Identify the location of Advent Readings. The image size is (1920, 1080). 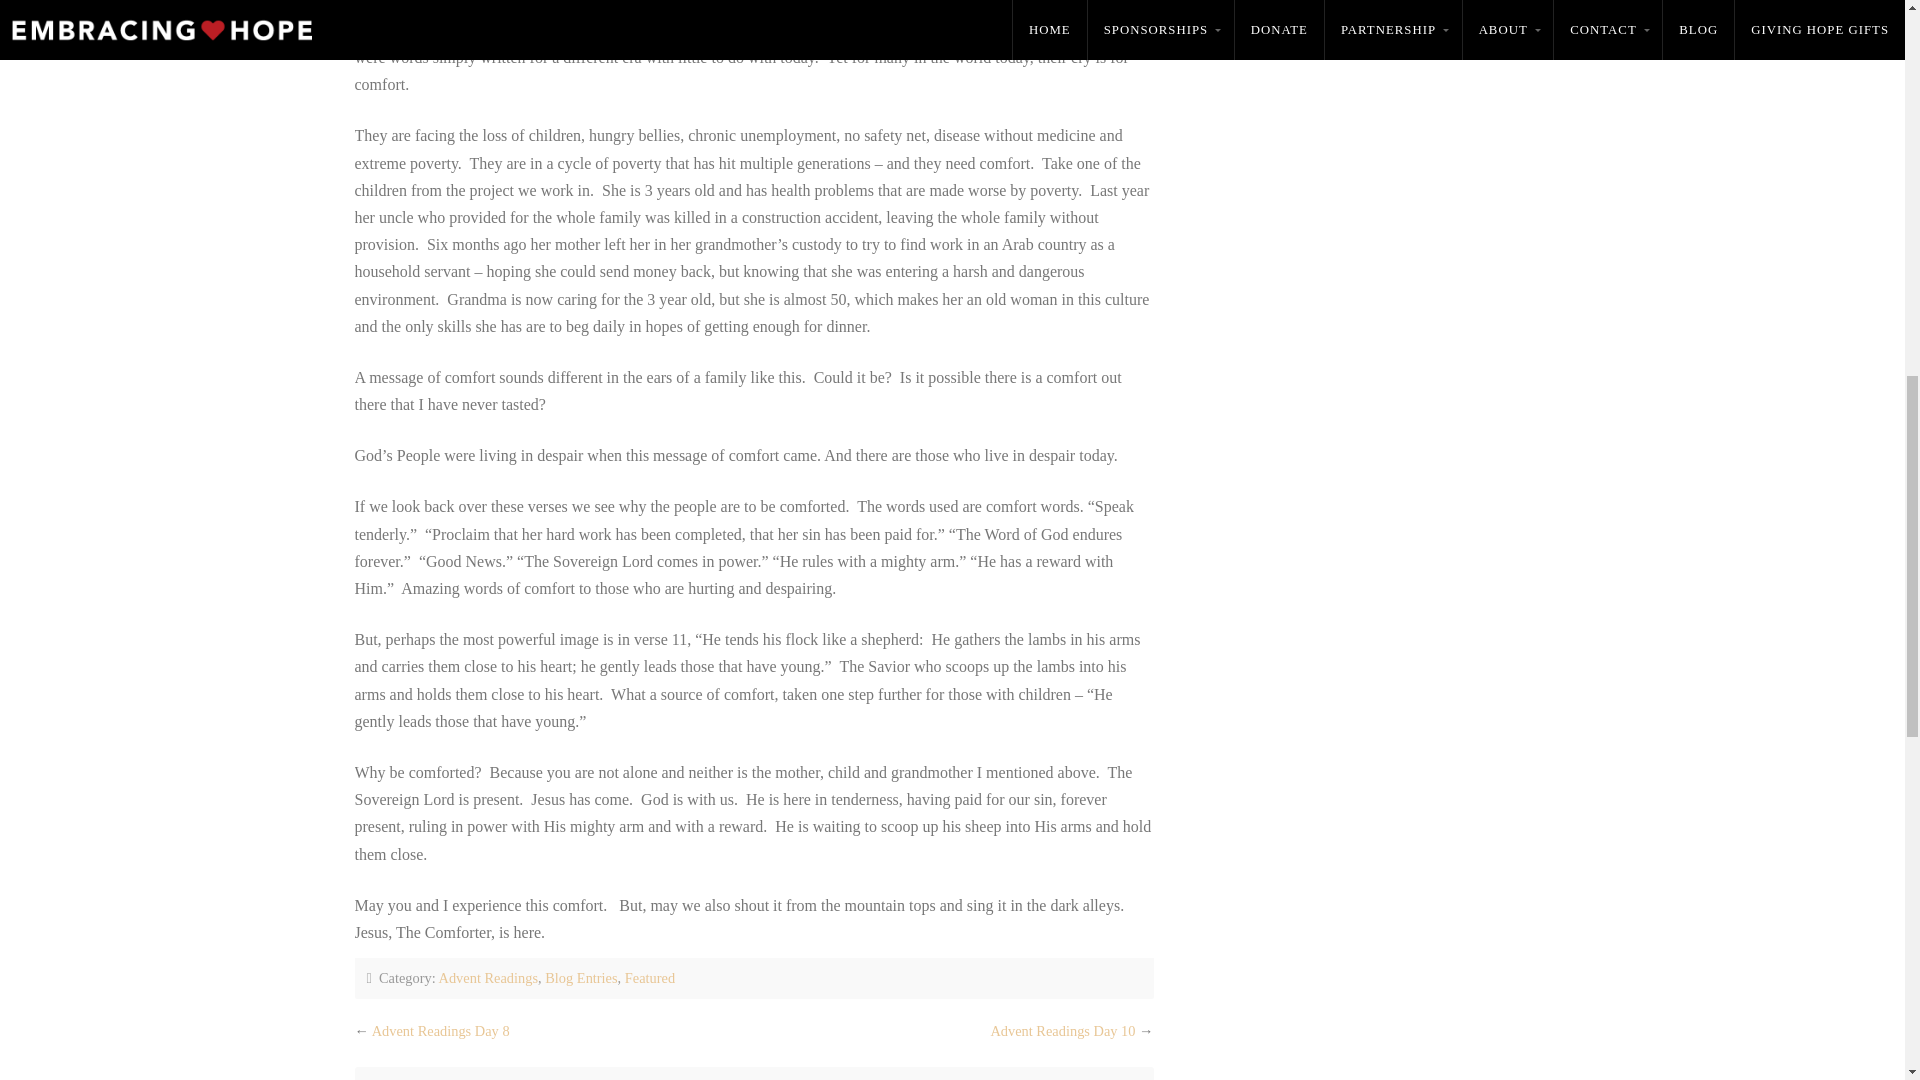
(489, 978).